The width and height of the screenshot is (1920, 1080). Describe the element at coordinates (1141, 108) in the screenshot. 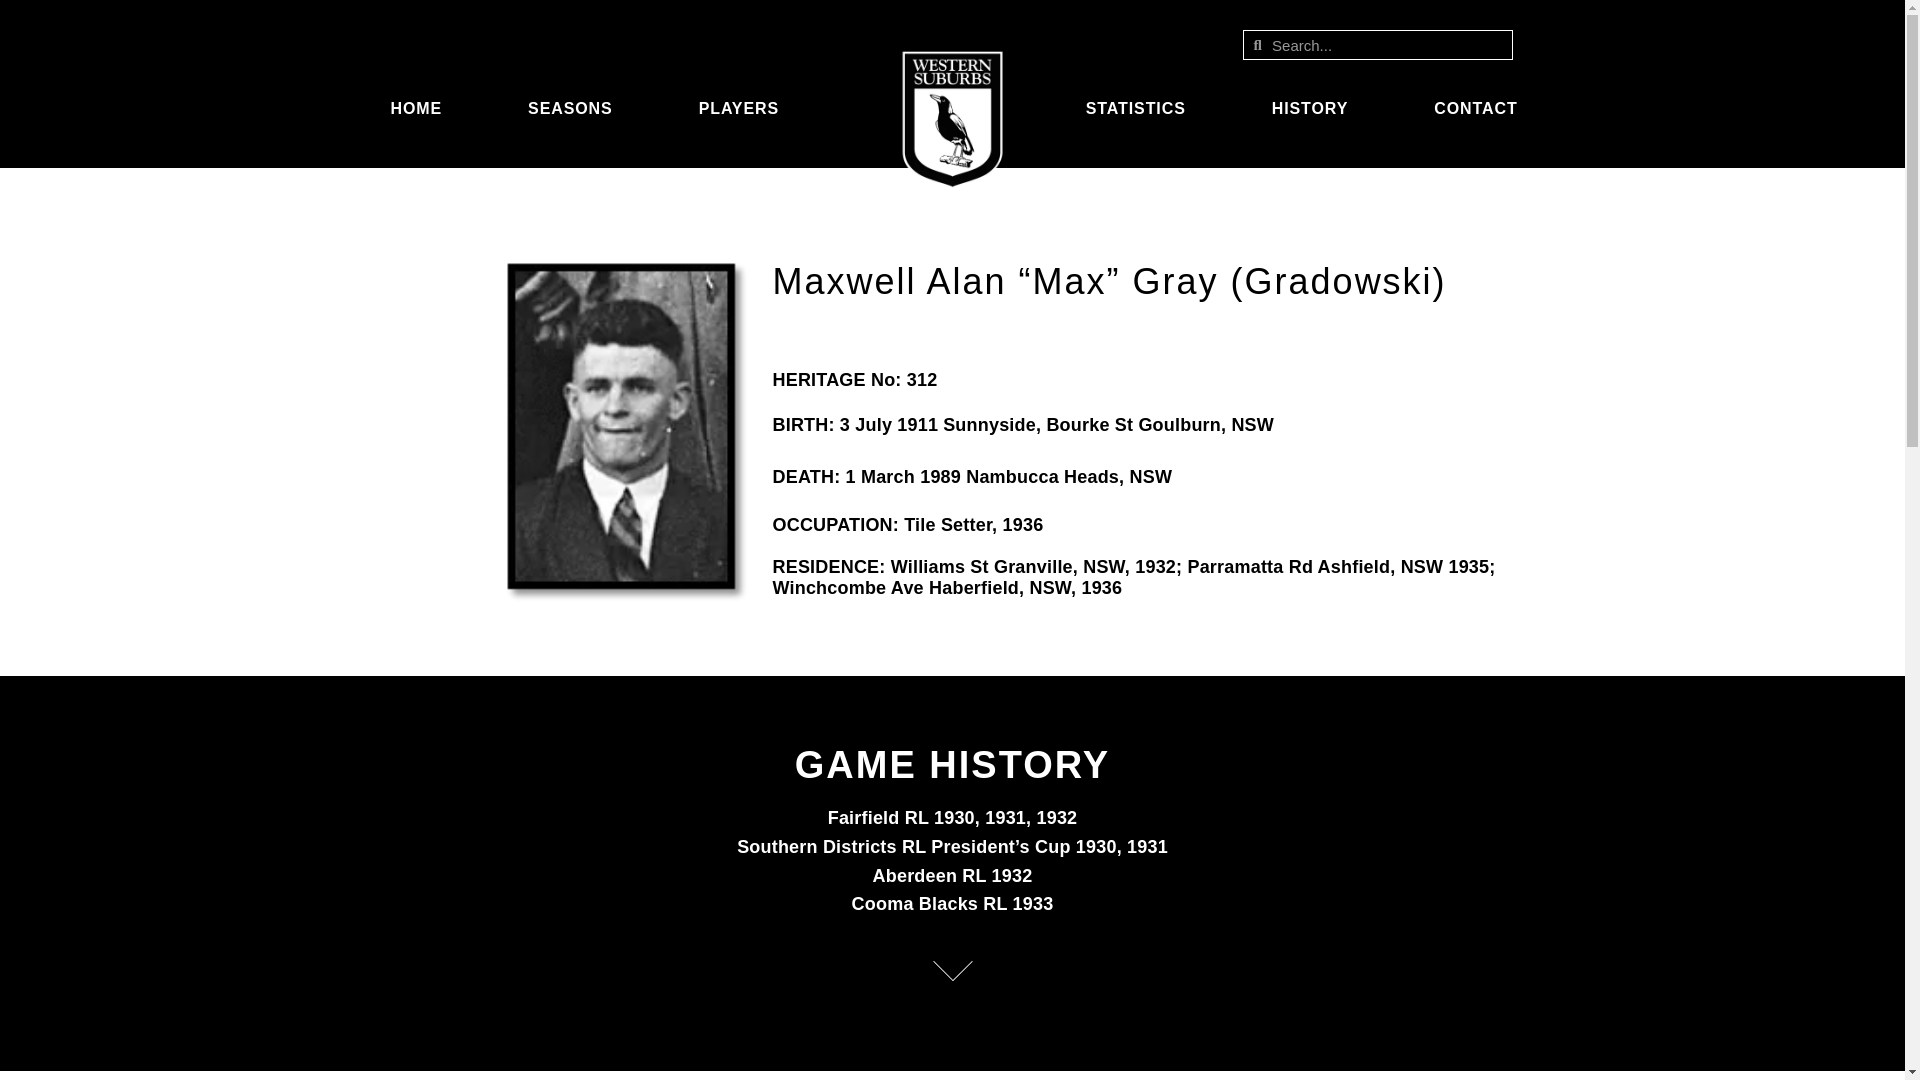

I see `STATISTICS` at that location.